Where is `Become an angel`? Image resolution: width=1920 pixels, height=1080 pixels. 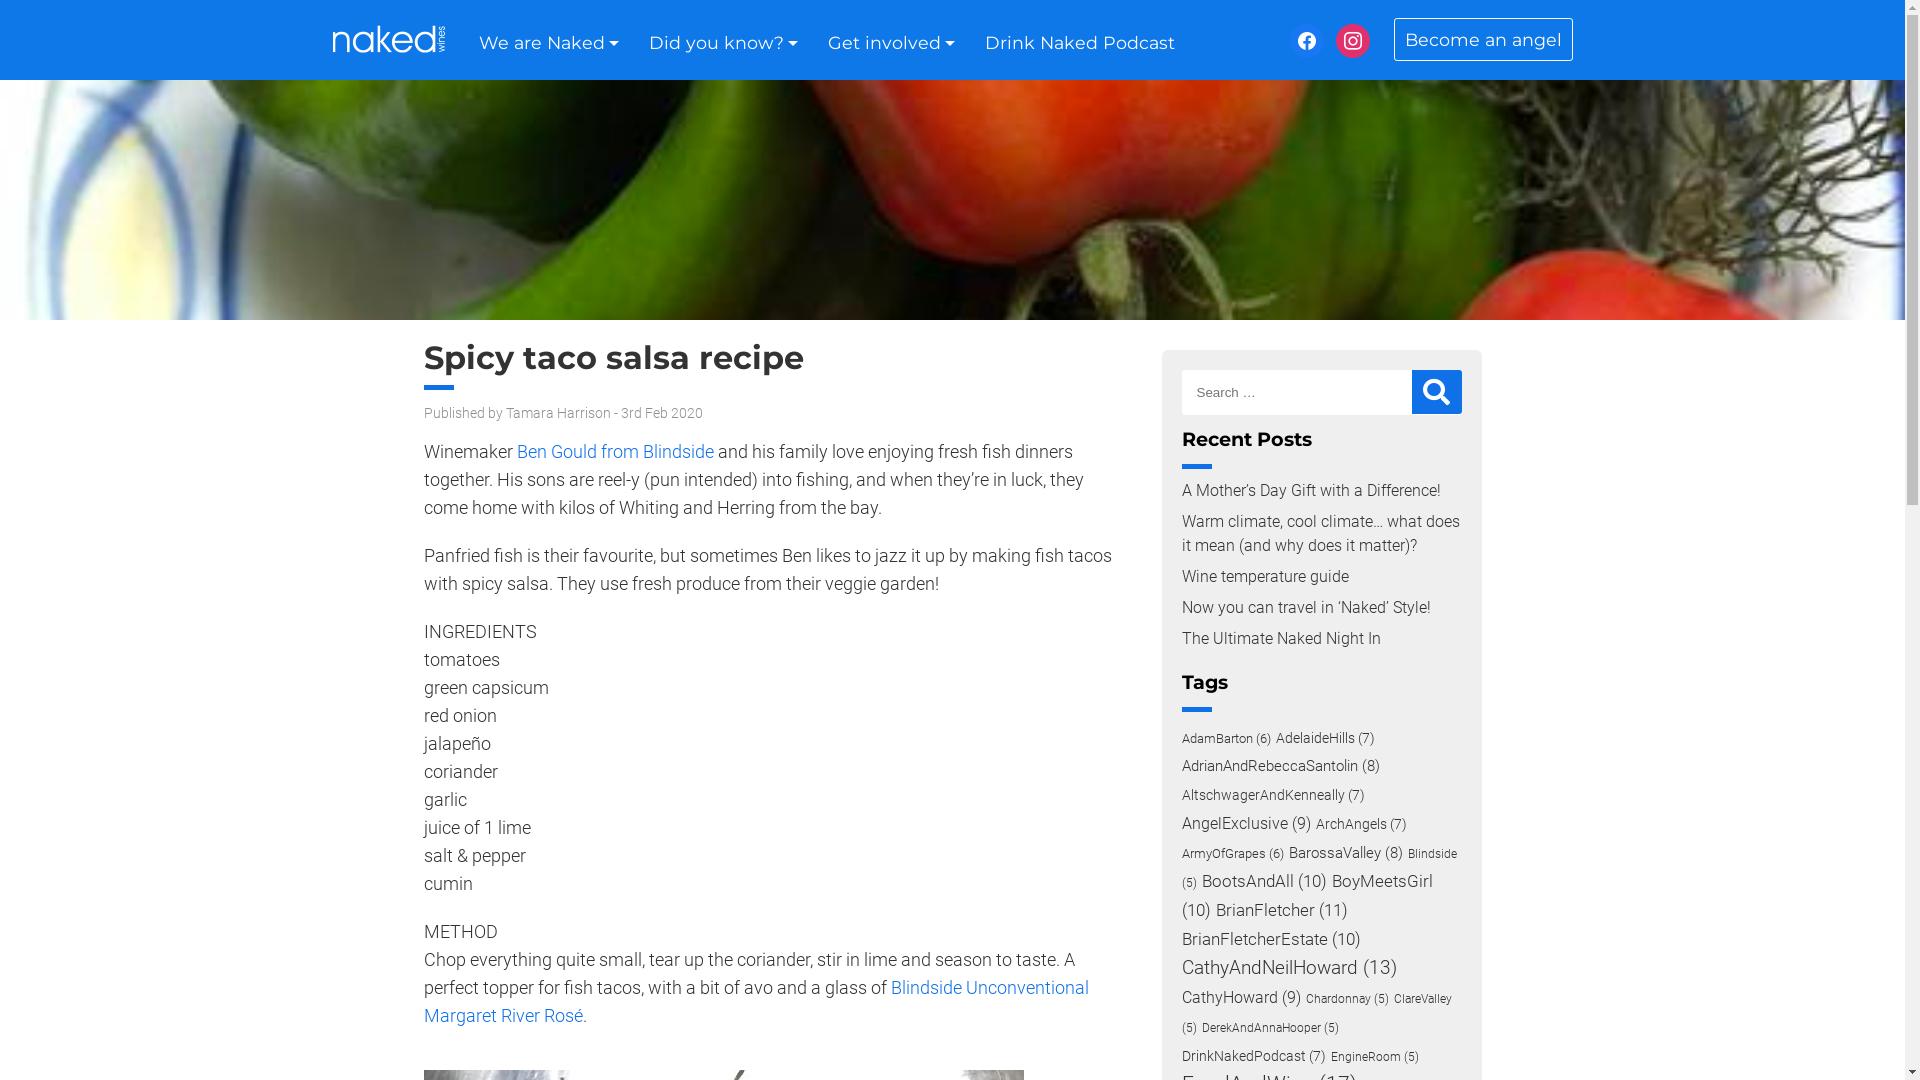
Become an angel is located at coordinates (1484, 40).